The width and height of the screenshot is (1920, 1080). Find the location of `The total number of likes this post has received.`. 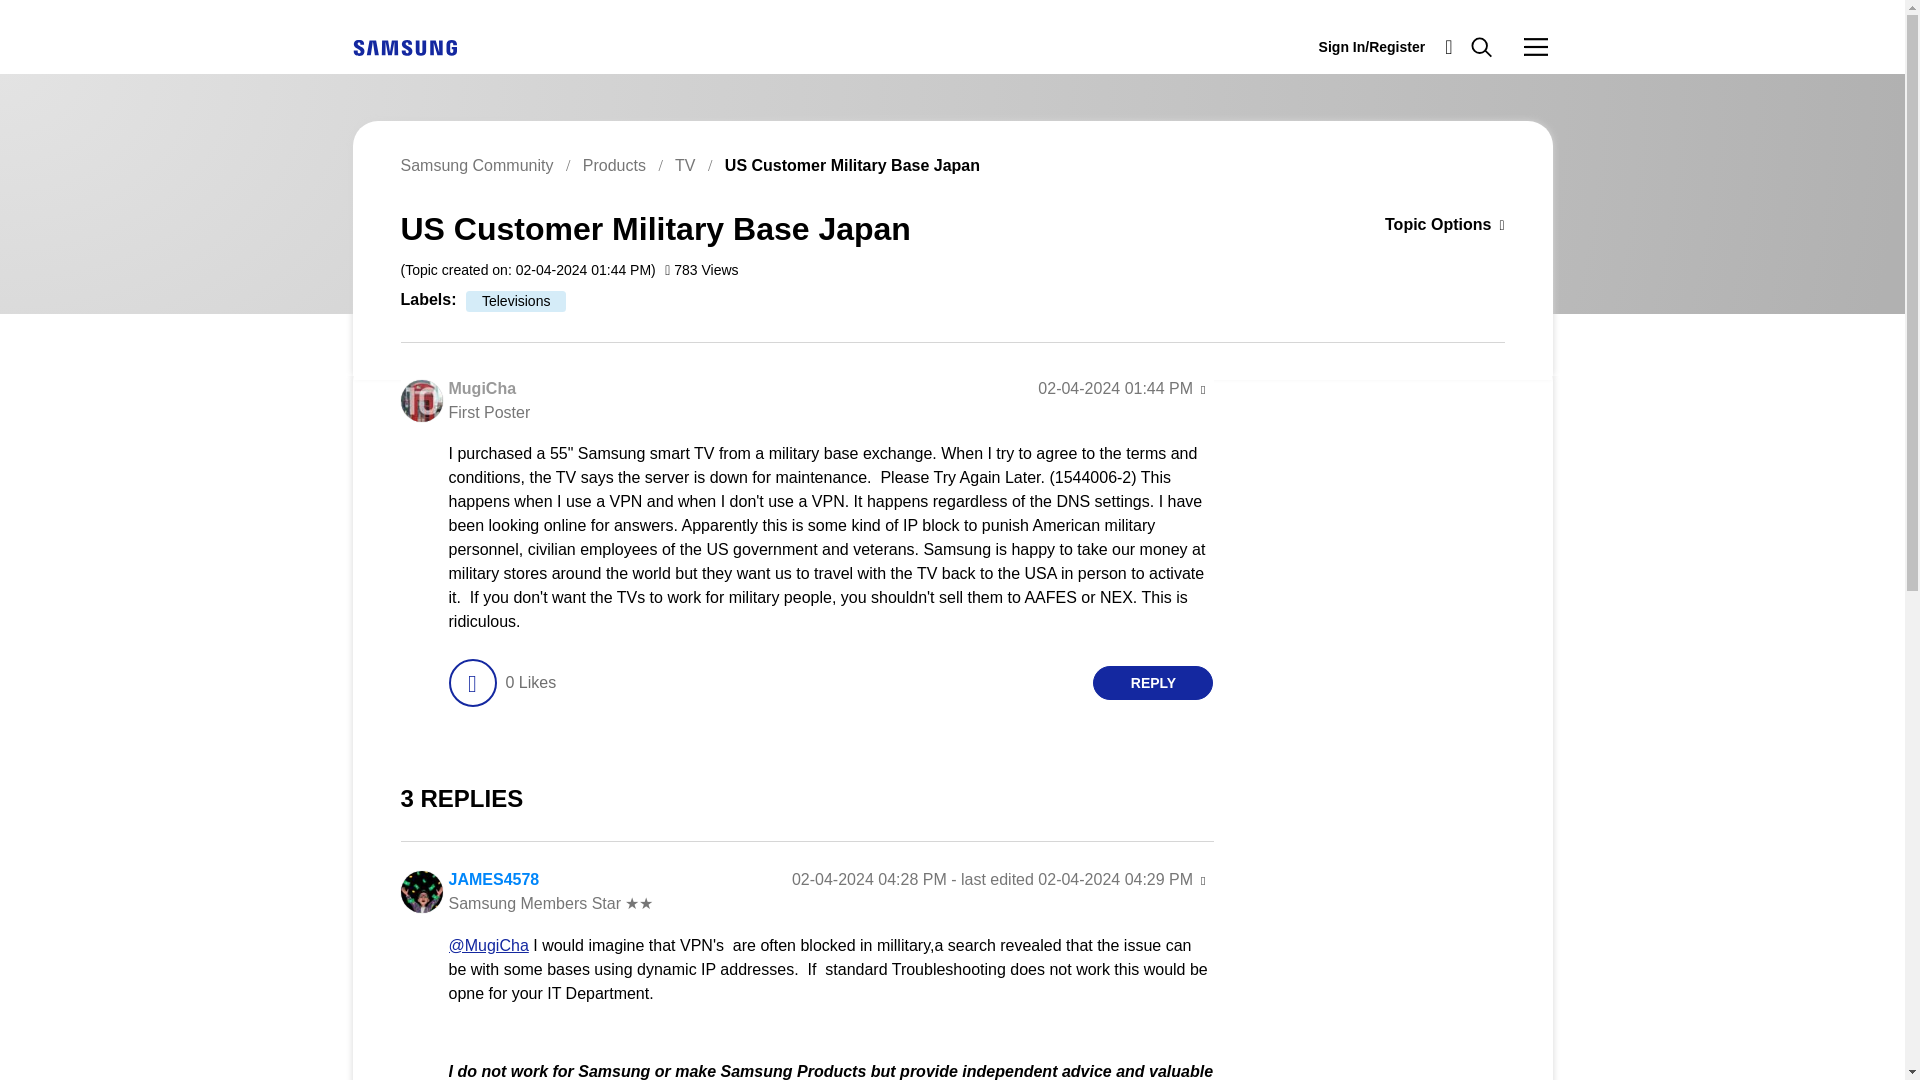

The total number of likes this post has received. is located at coordinates (530, 682).